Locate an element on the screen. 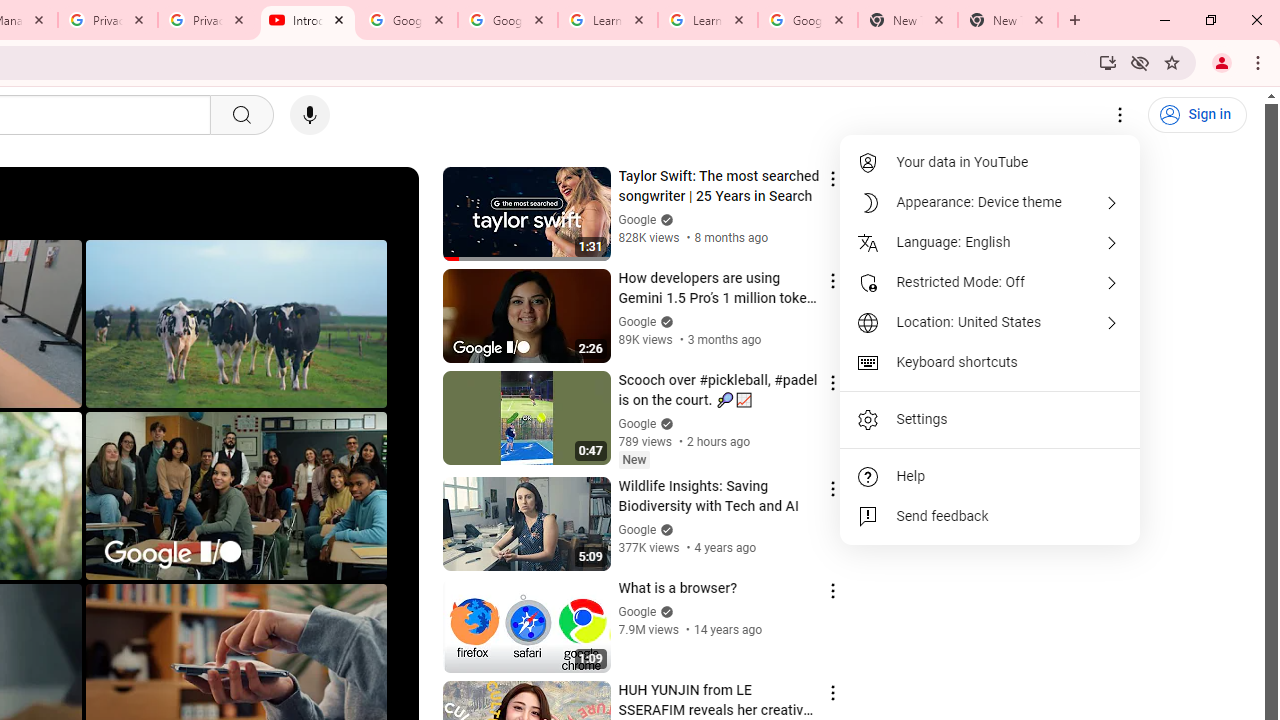  New is located at coordinates (634, 459).